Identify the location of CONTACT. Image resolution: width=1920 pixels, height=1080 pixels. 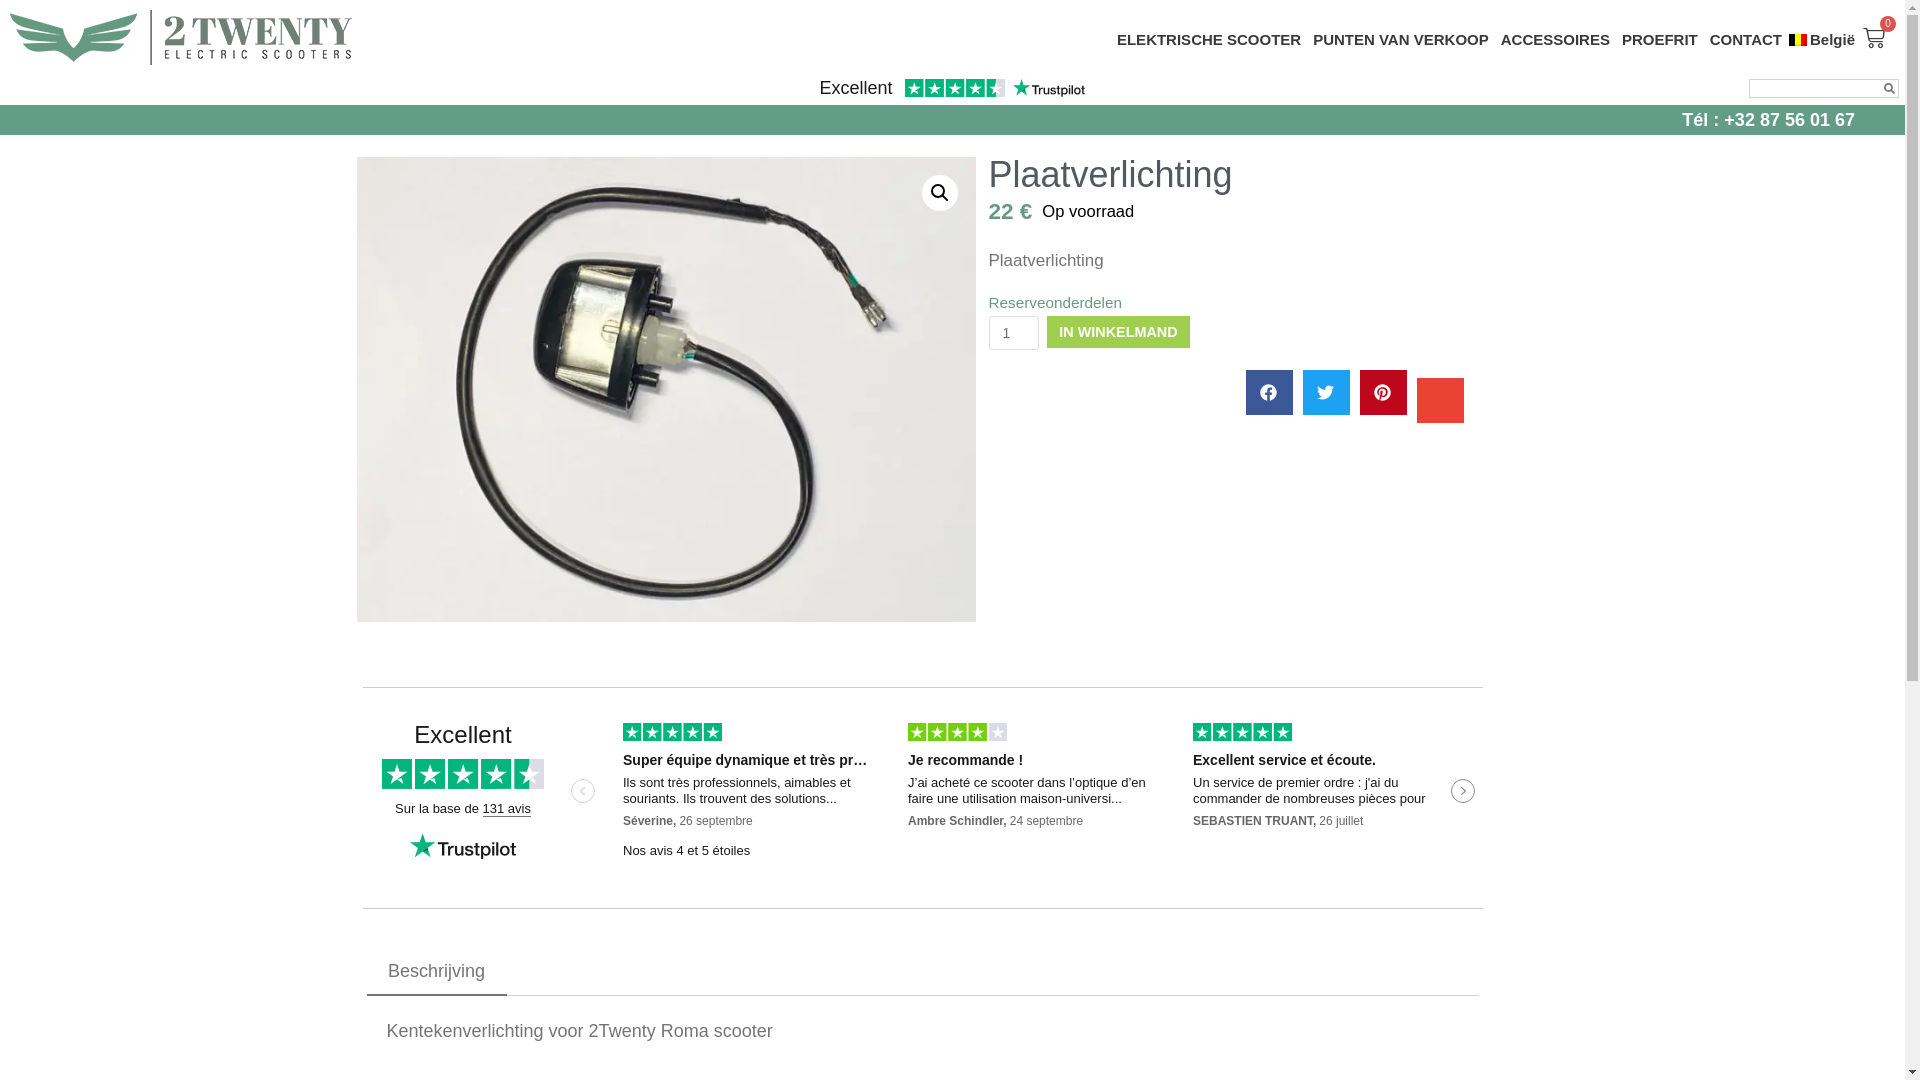
(1746, 40).